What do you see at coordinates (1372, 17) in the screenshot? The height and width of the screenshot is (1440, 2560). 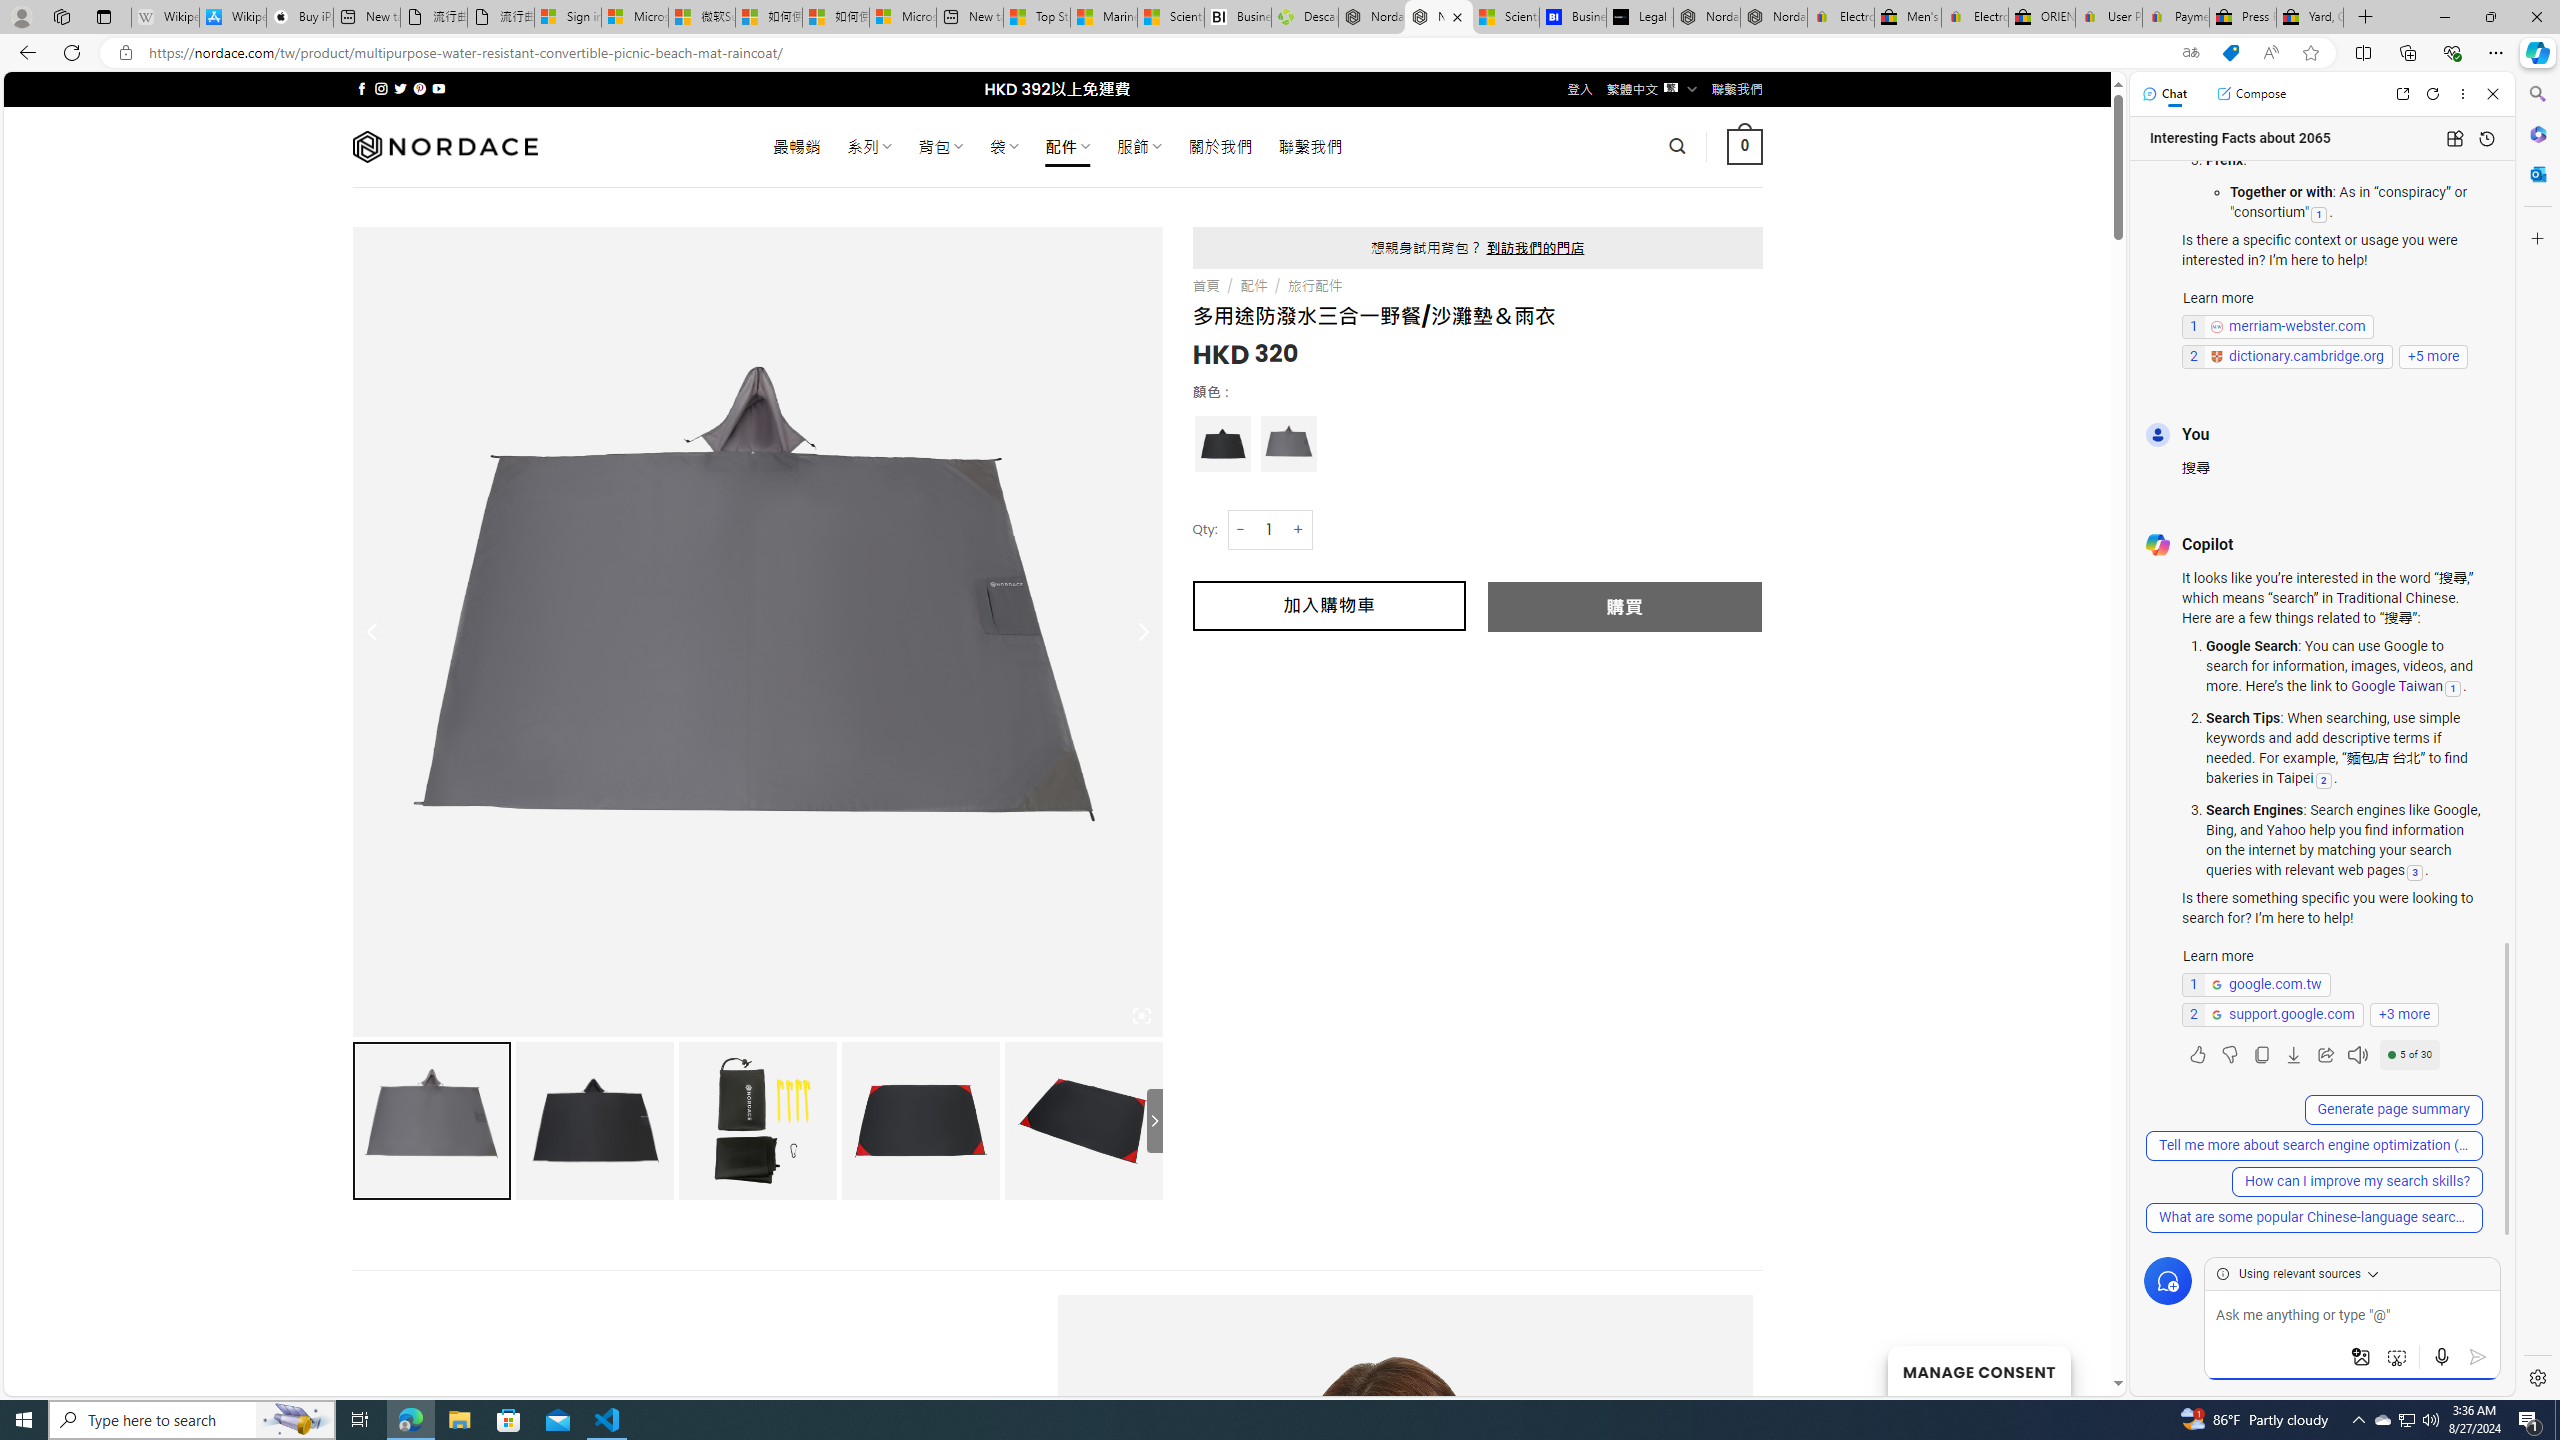 I see `Nordace - Summer Adventures 2024` at bounding box center [1372, 17].